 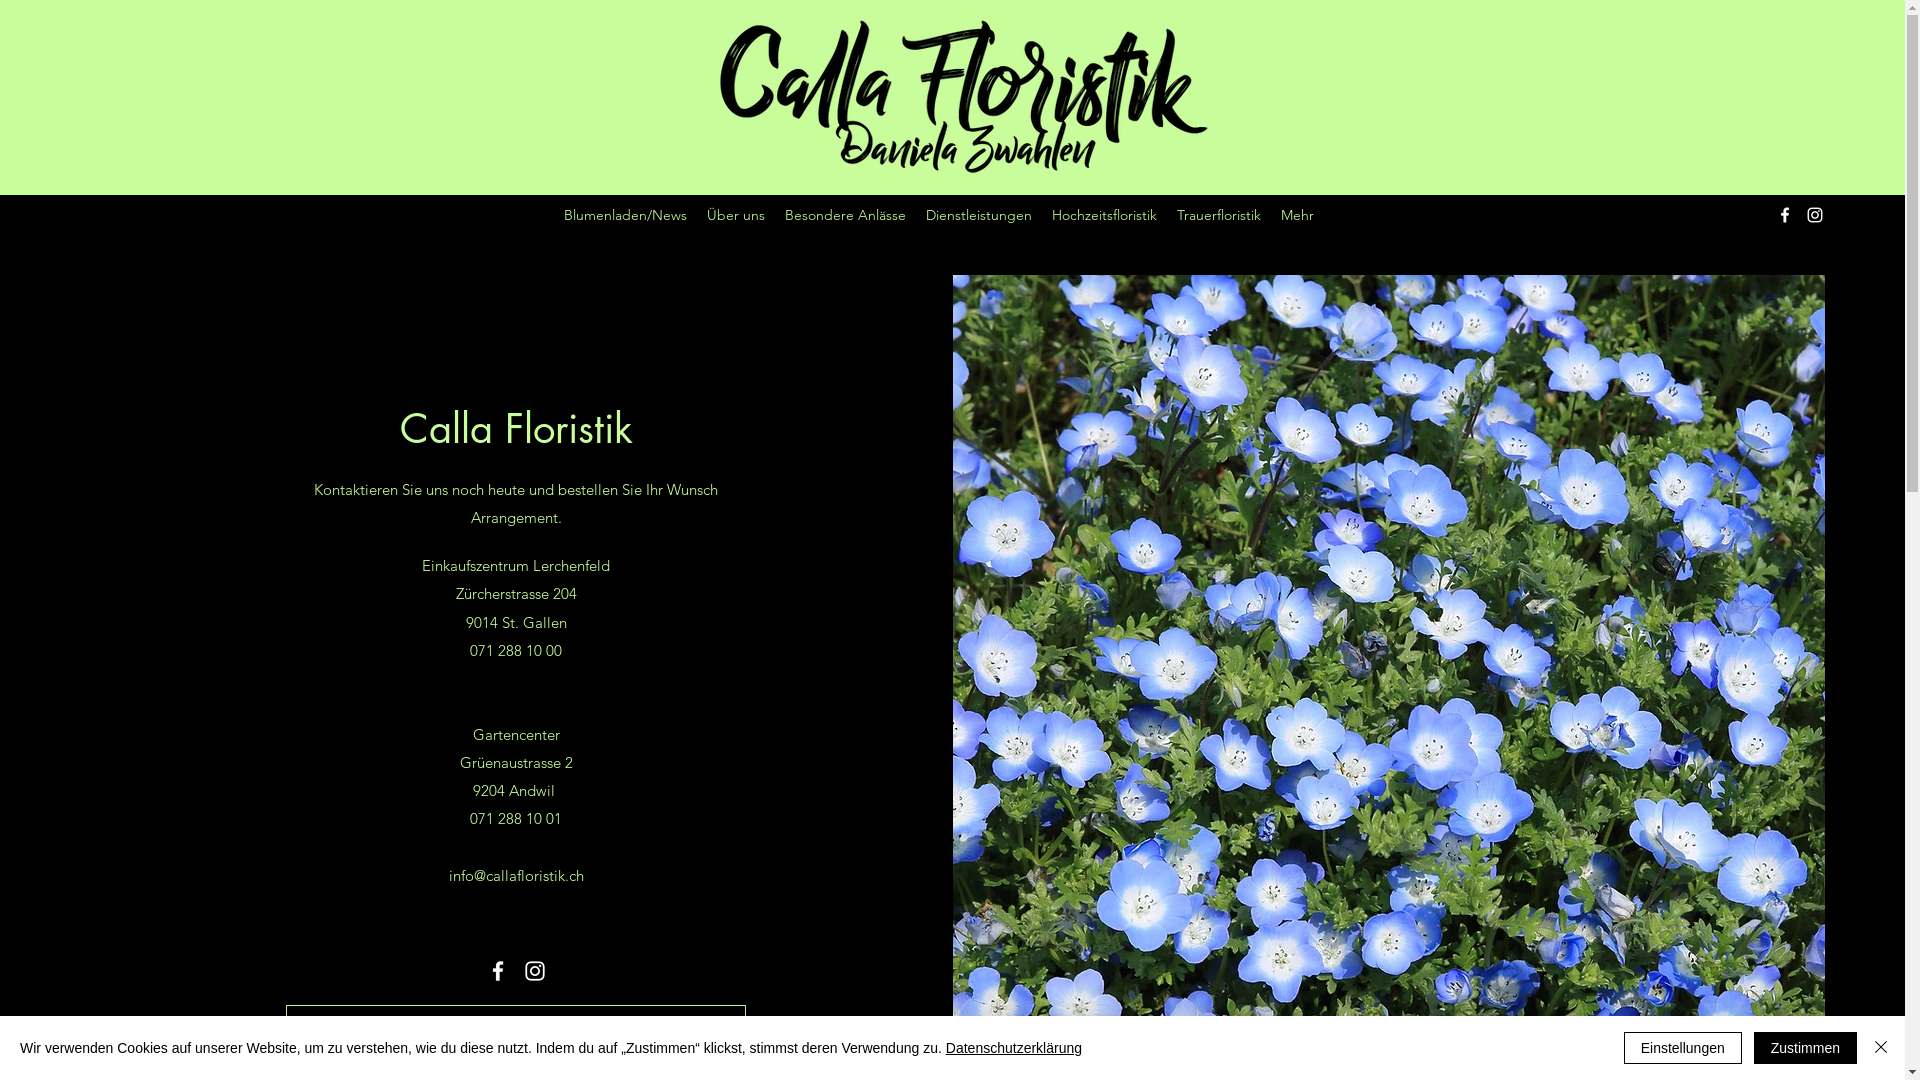 What do you see at coordinates (516, 876) in the screenshot?
I see `info@callafloristik.ch` at bounding box center [516, 876].